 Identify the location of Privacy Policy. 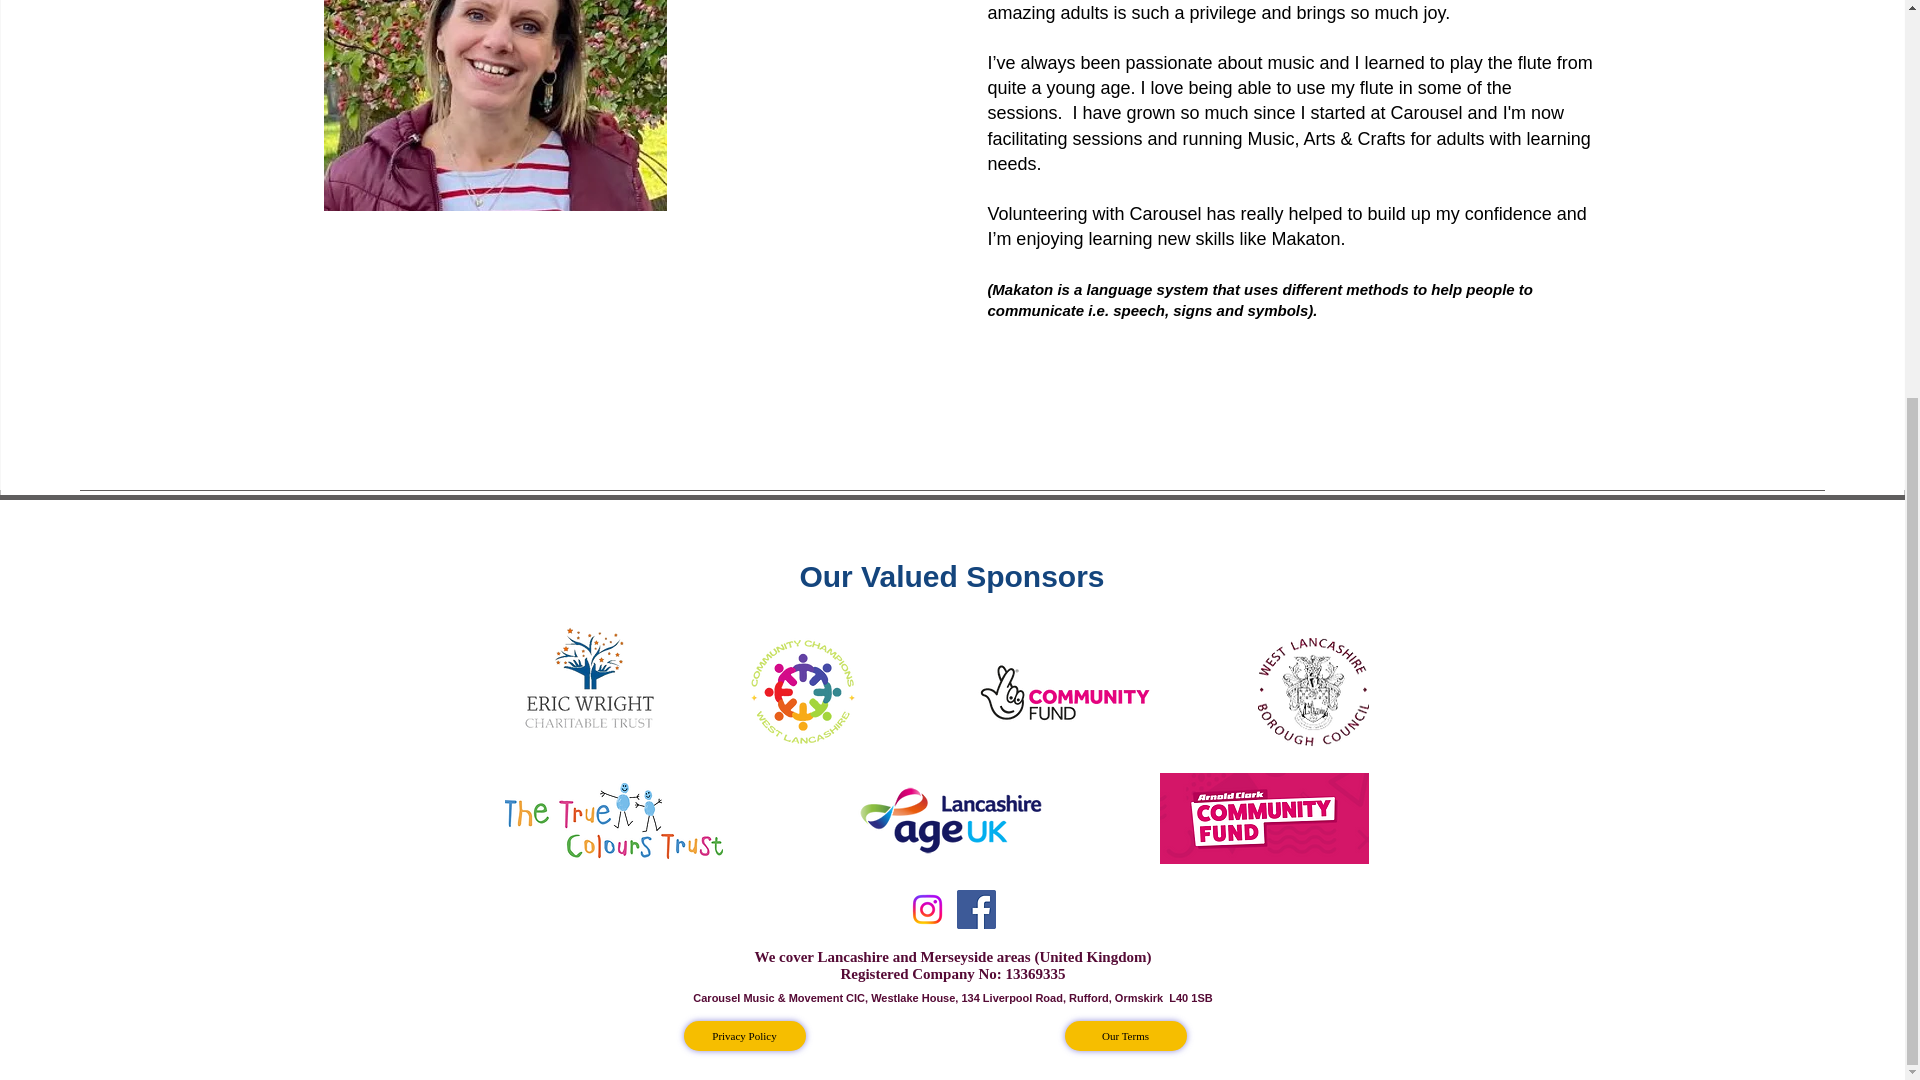
(744, 1035).